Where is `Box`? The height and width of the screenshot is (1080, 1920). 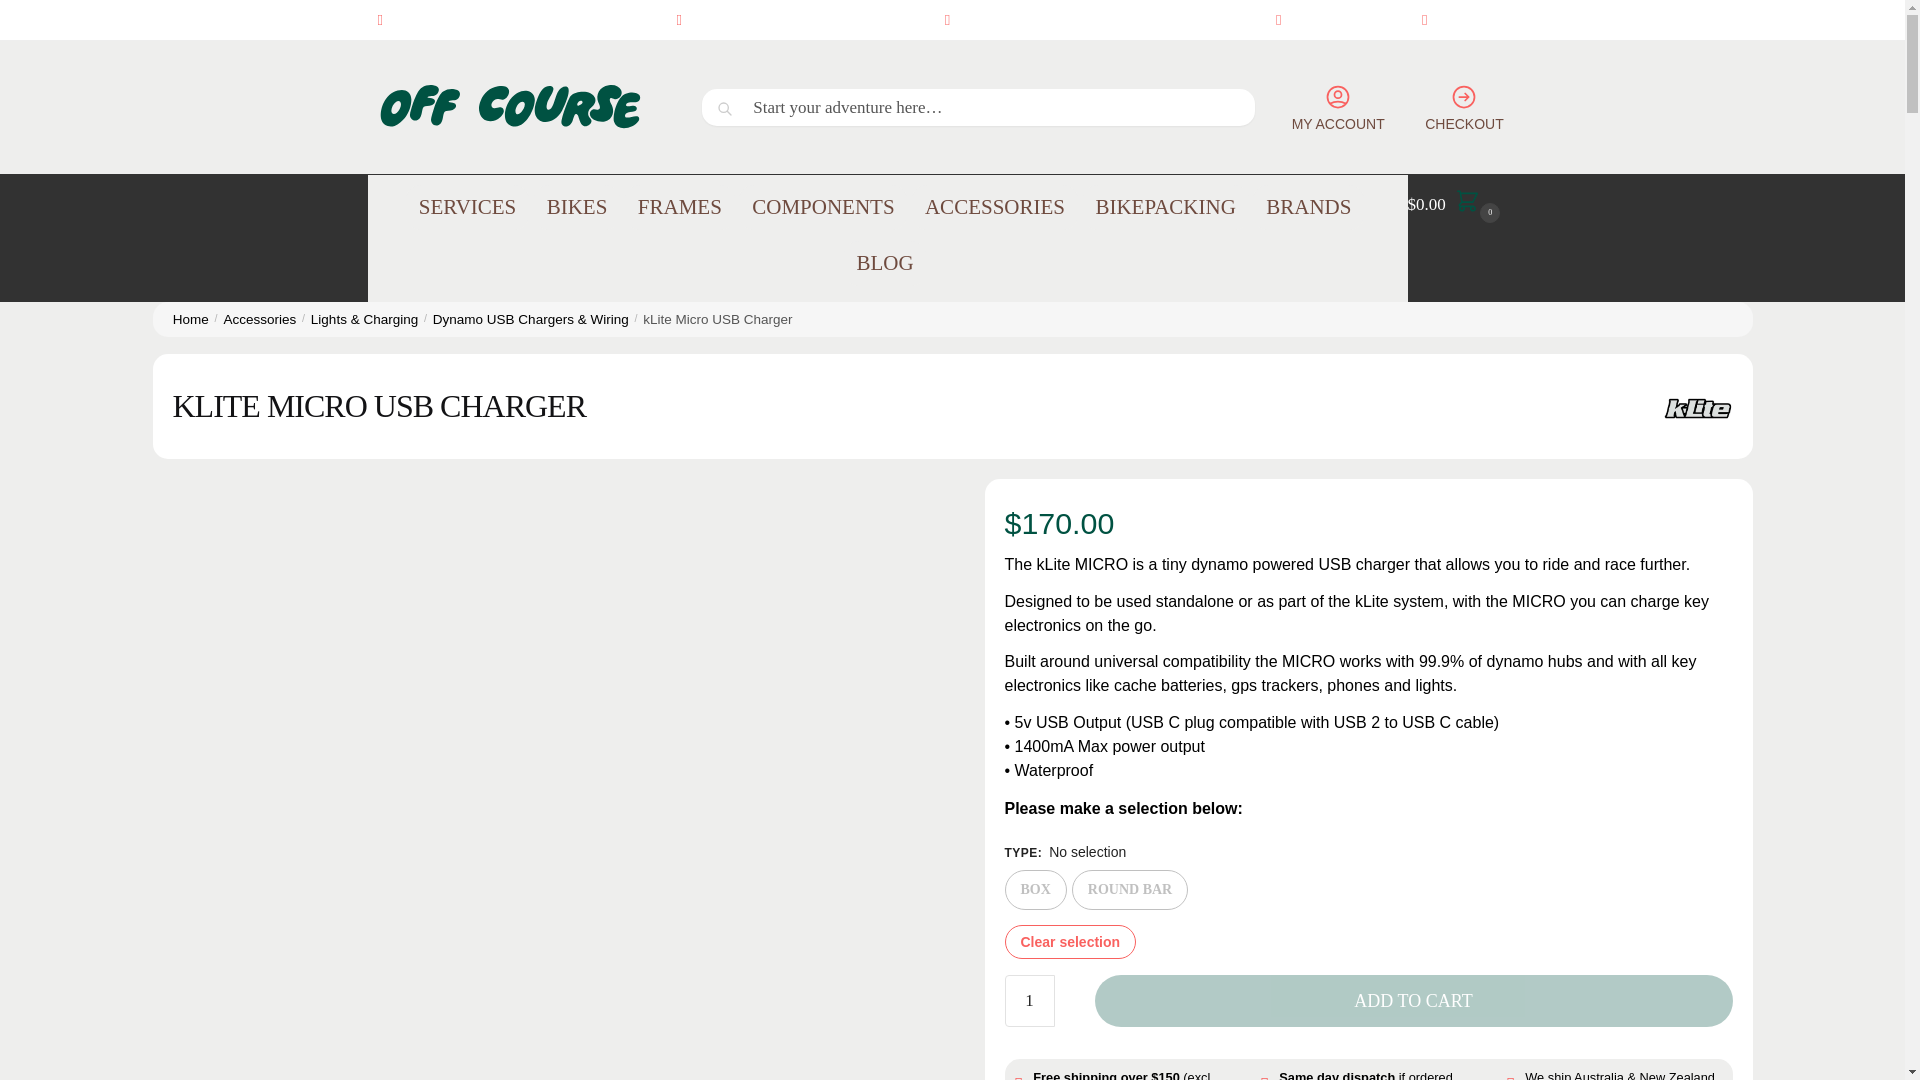
Box is located at coordinates (1034, 890).